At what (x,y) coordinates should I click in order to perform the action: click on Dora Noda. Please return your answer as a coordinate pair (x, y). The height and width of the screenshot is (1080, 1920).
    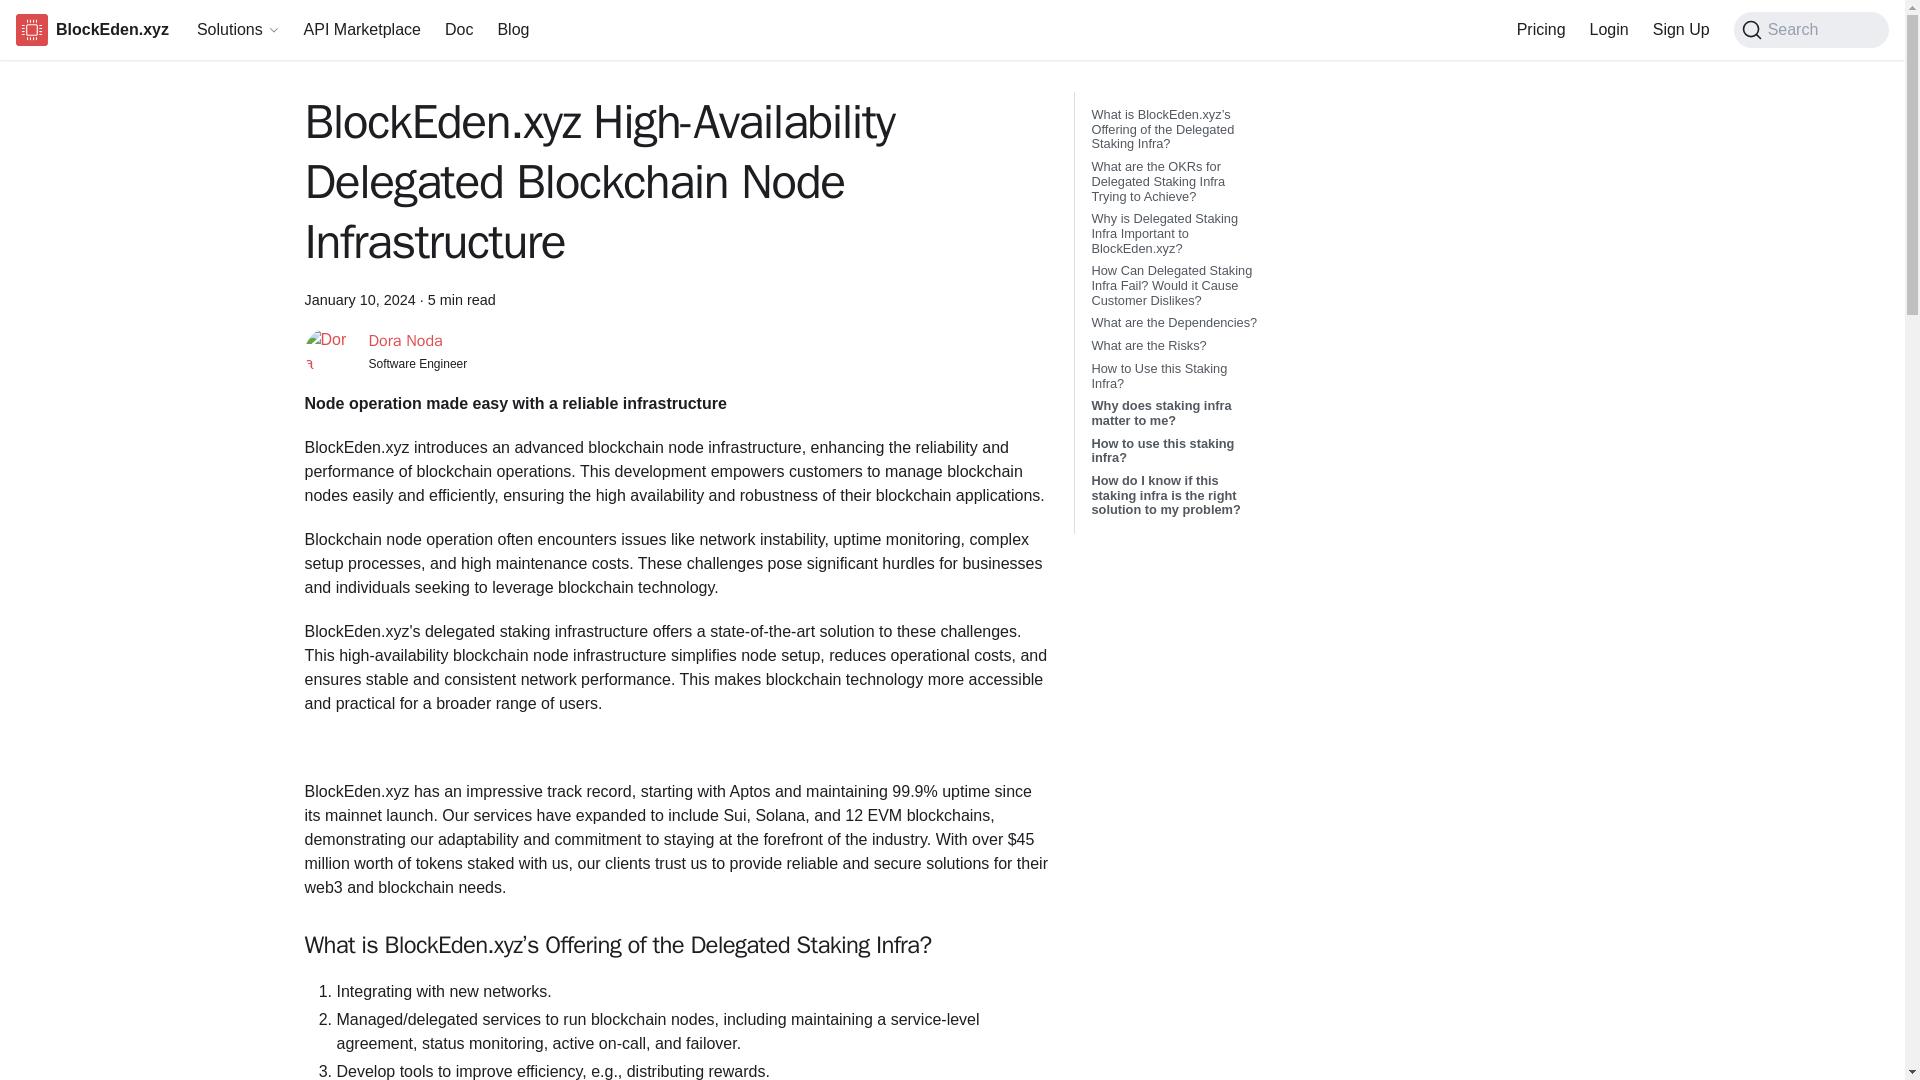
    Looking at the image, I should click on (404, 340).